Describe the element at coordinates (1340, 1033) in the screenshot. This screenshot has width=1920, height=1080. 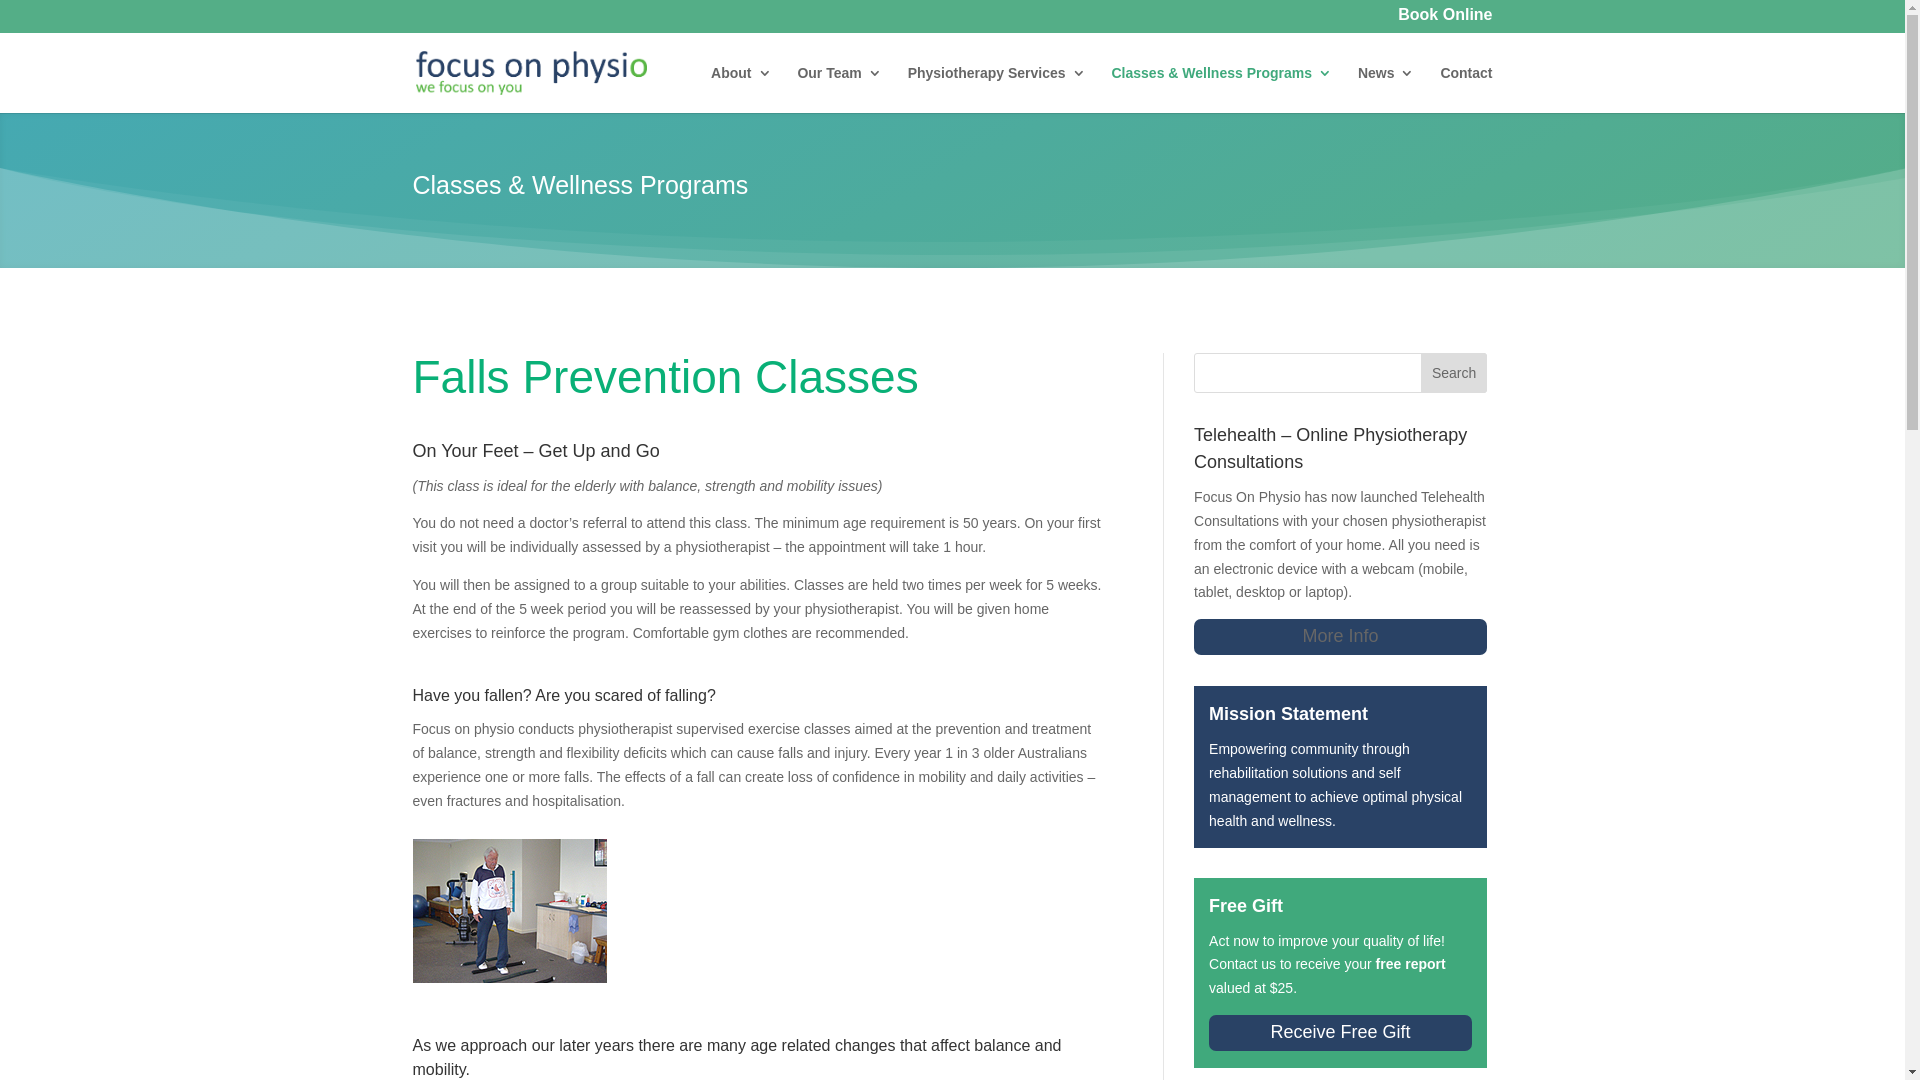
I see `Receive Free Gift` at that location.